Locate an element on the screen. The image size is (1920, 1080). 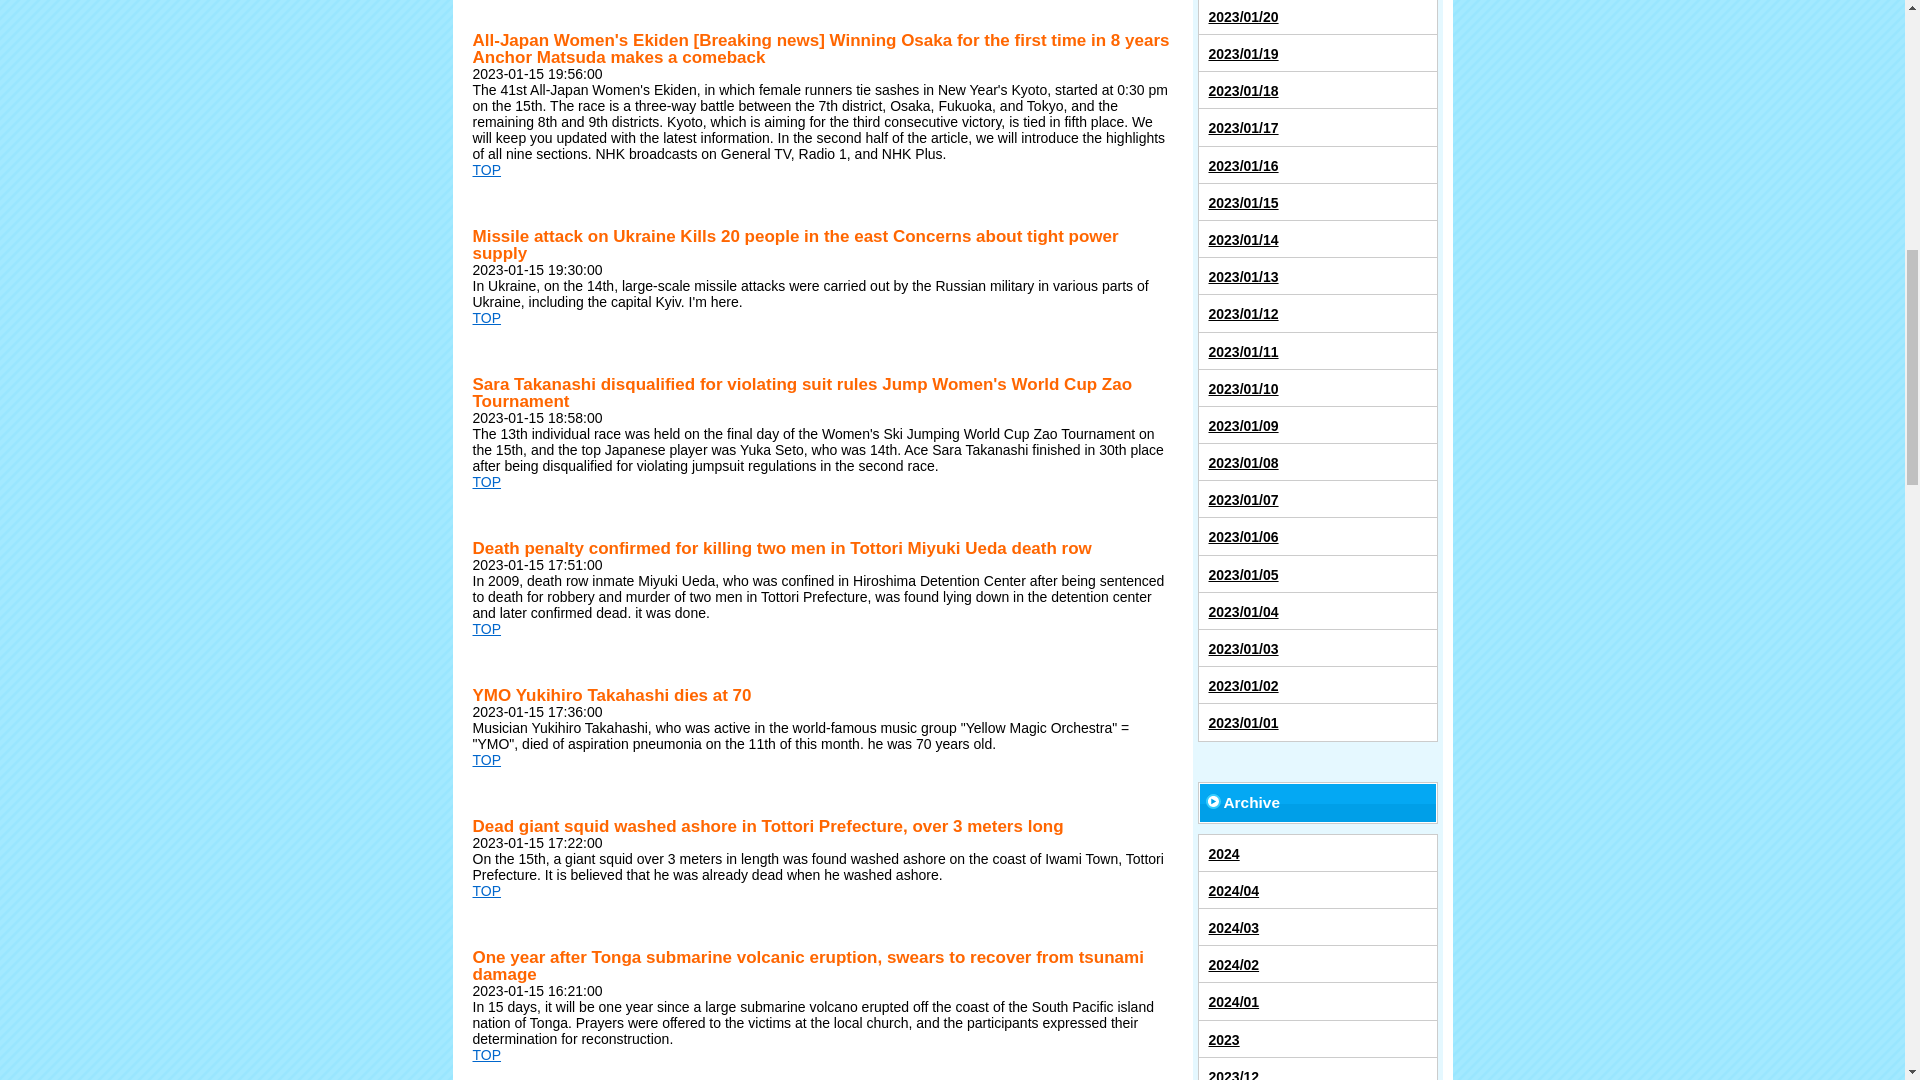
TOP is located at coordinates (486, 1054).